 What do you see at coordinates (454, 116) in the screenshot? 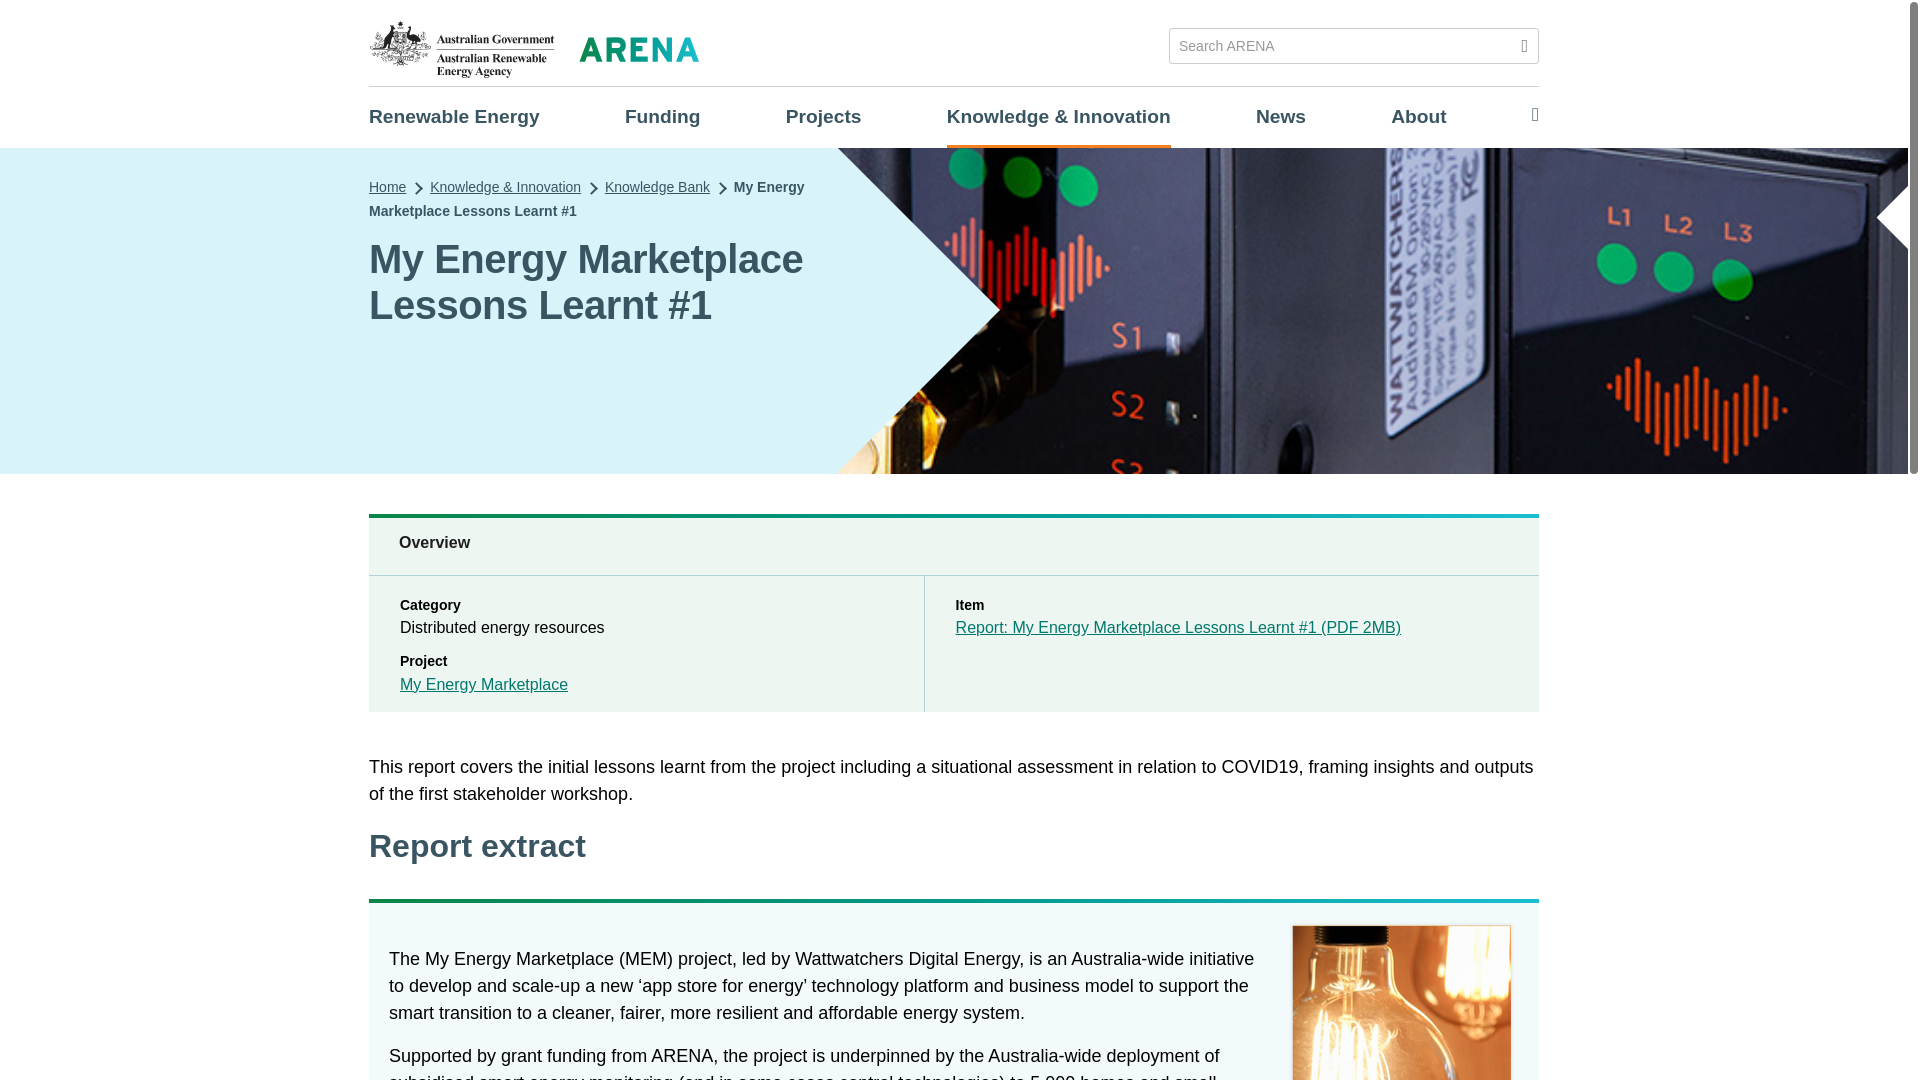
I see `What is renewable energy` at bounding box center [454, 116].